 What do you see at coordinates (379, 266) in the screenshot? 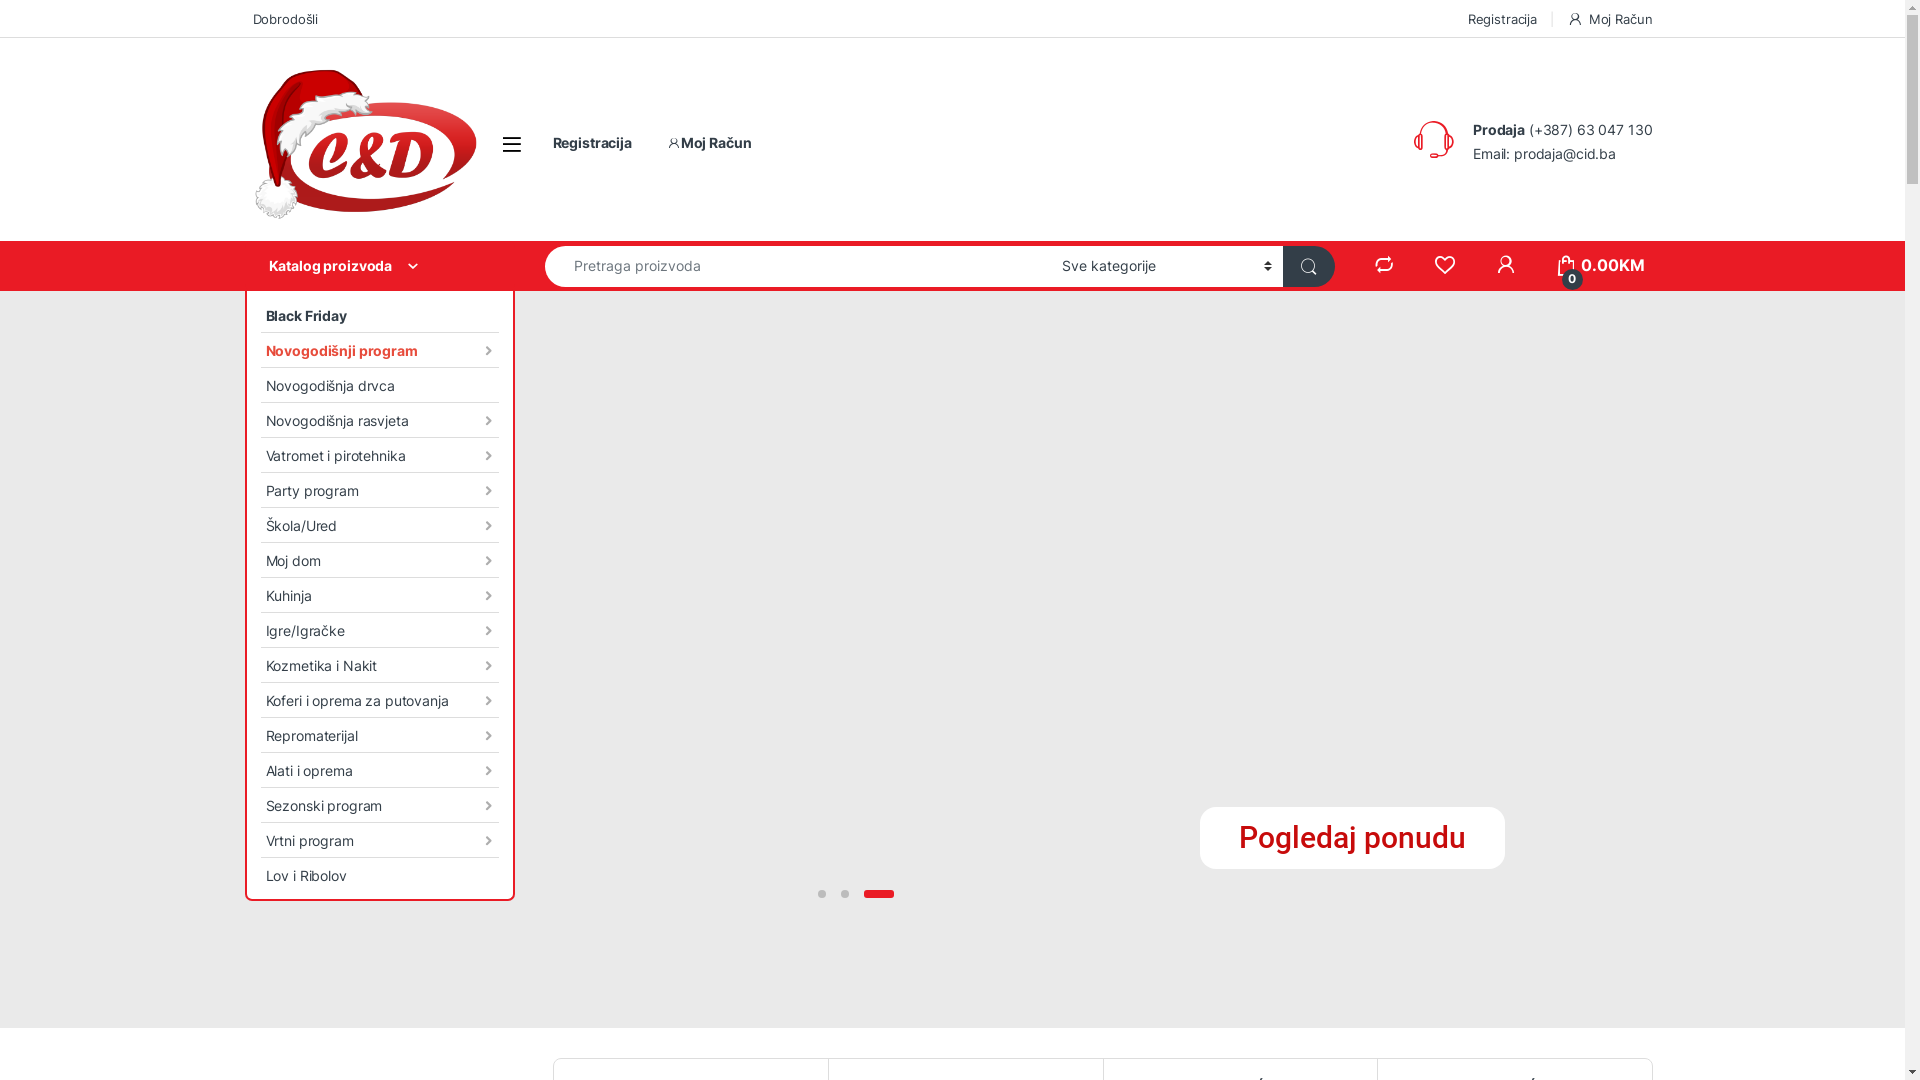
I see `Katalog proizvoda` at bounding box center [379, 266].